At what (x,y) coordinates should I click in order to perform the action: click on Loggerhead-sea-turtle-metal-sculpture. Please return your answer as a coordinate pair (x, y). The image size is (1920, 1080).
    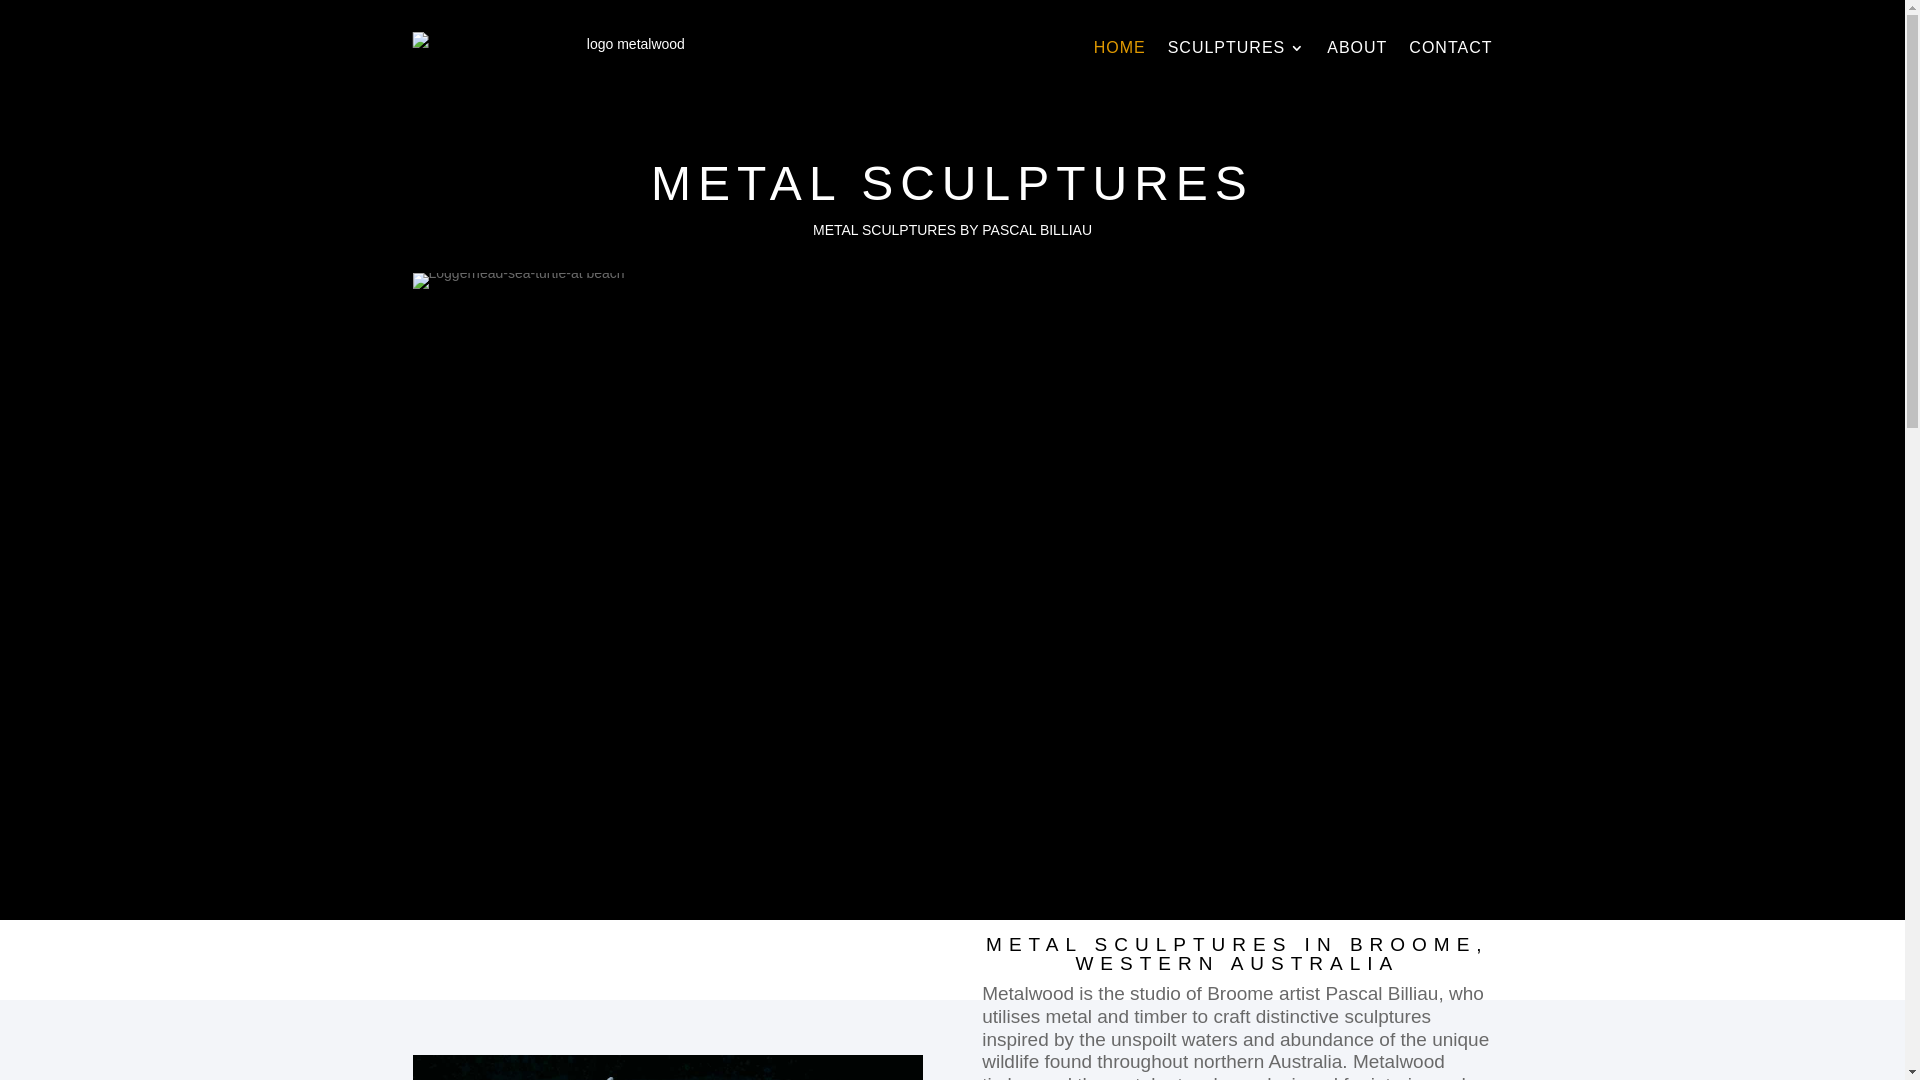
    Looking at the image, I should click on (518, 281).